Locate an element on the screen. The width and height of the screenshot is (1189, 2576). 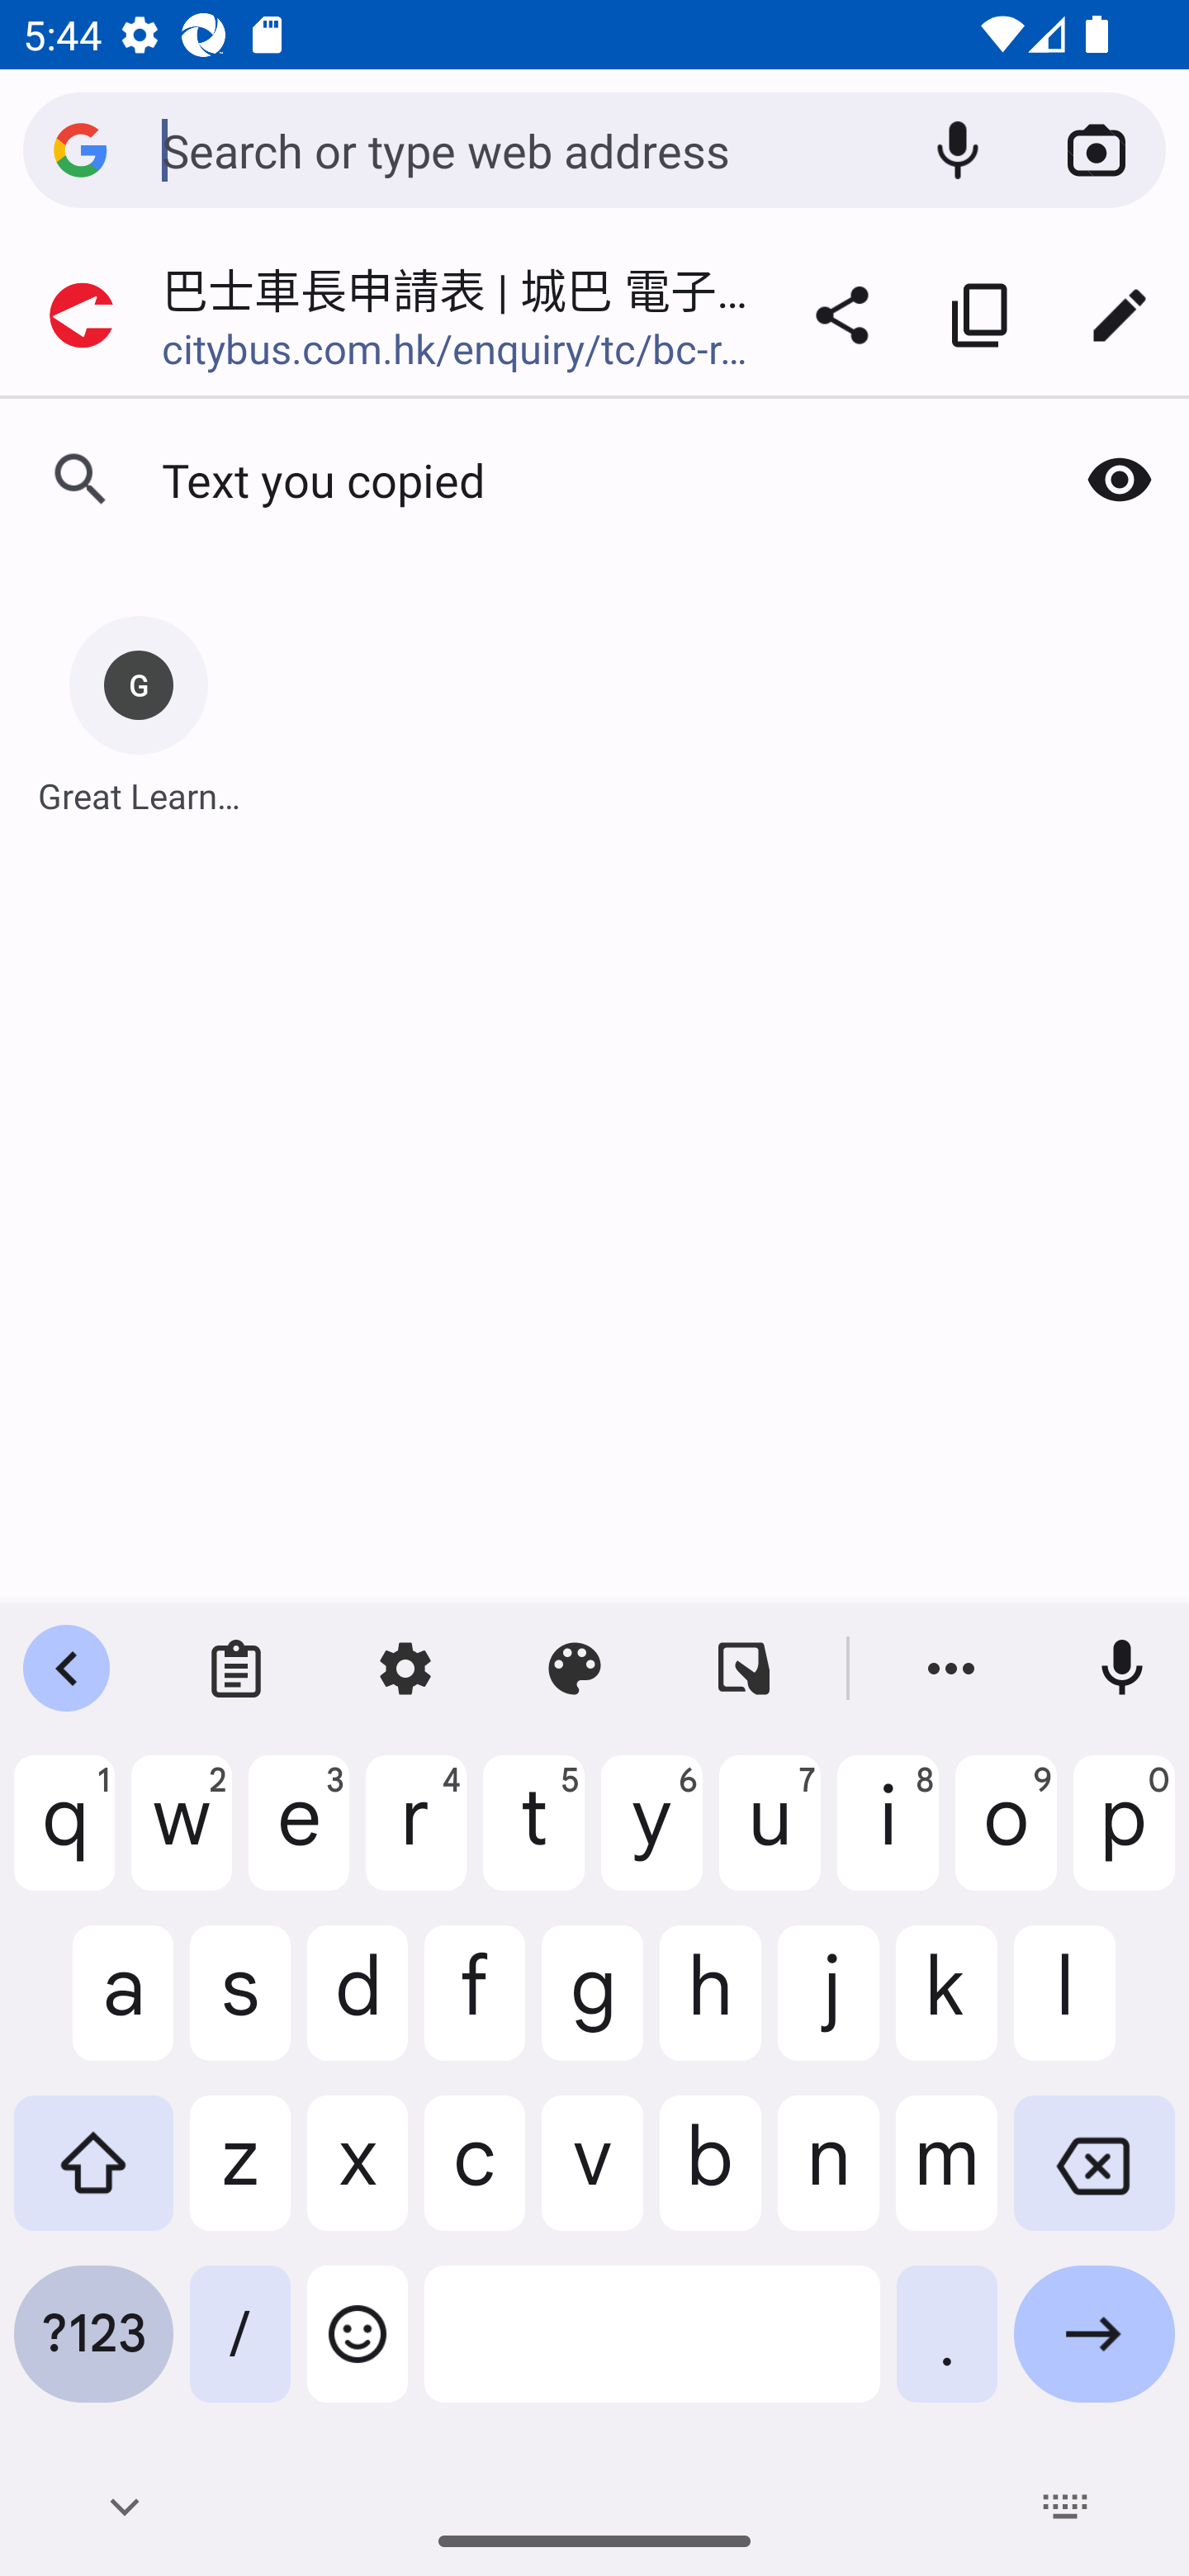
Show clipboard contents is located at coordinates (1120, 481).